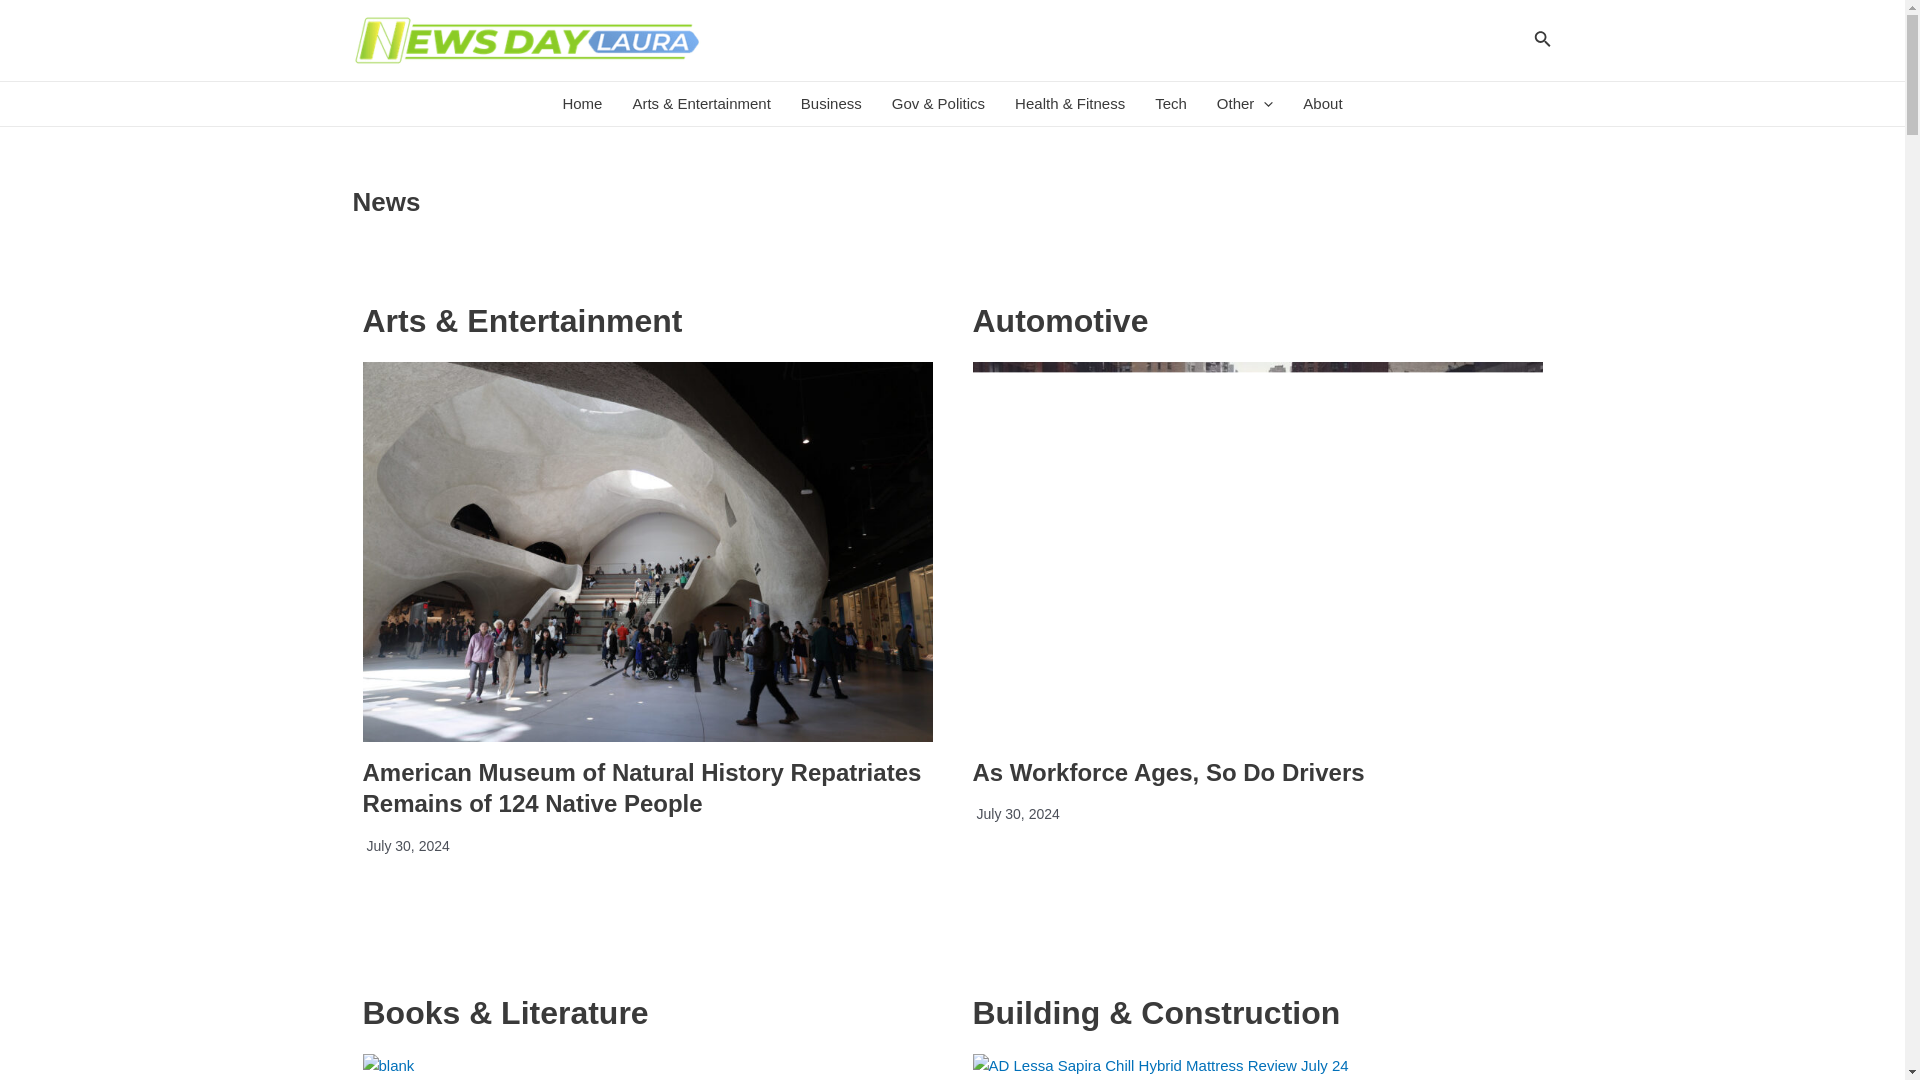 The image size is (1920, 1080). I want to click on Home, so click(582, 104).